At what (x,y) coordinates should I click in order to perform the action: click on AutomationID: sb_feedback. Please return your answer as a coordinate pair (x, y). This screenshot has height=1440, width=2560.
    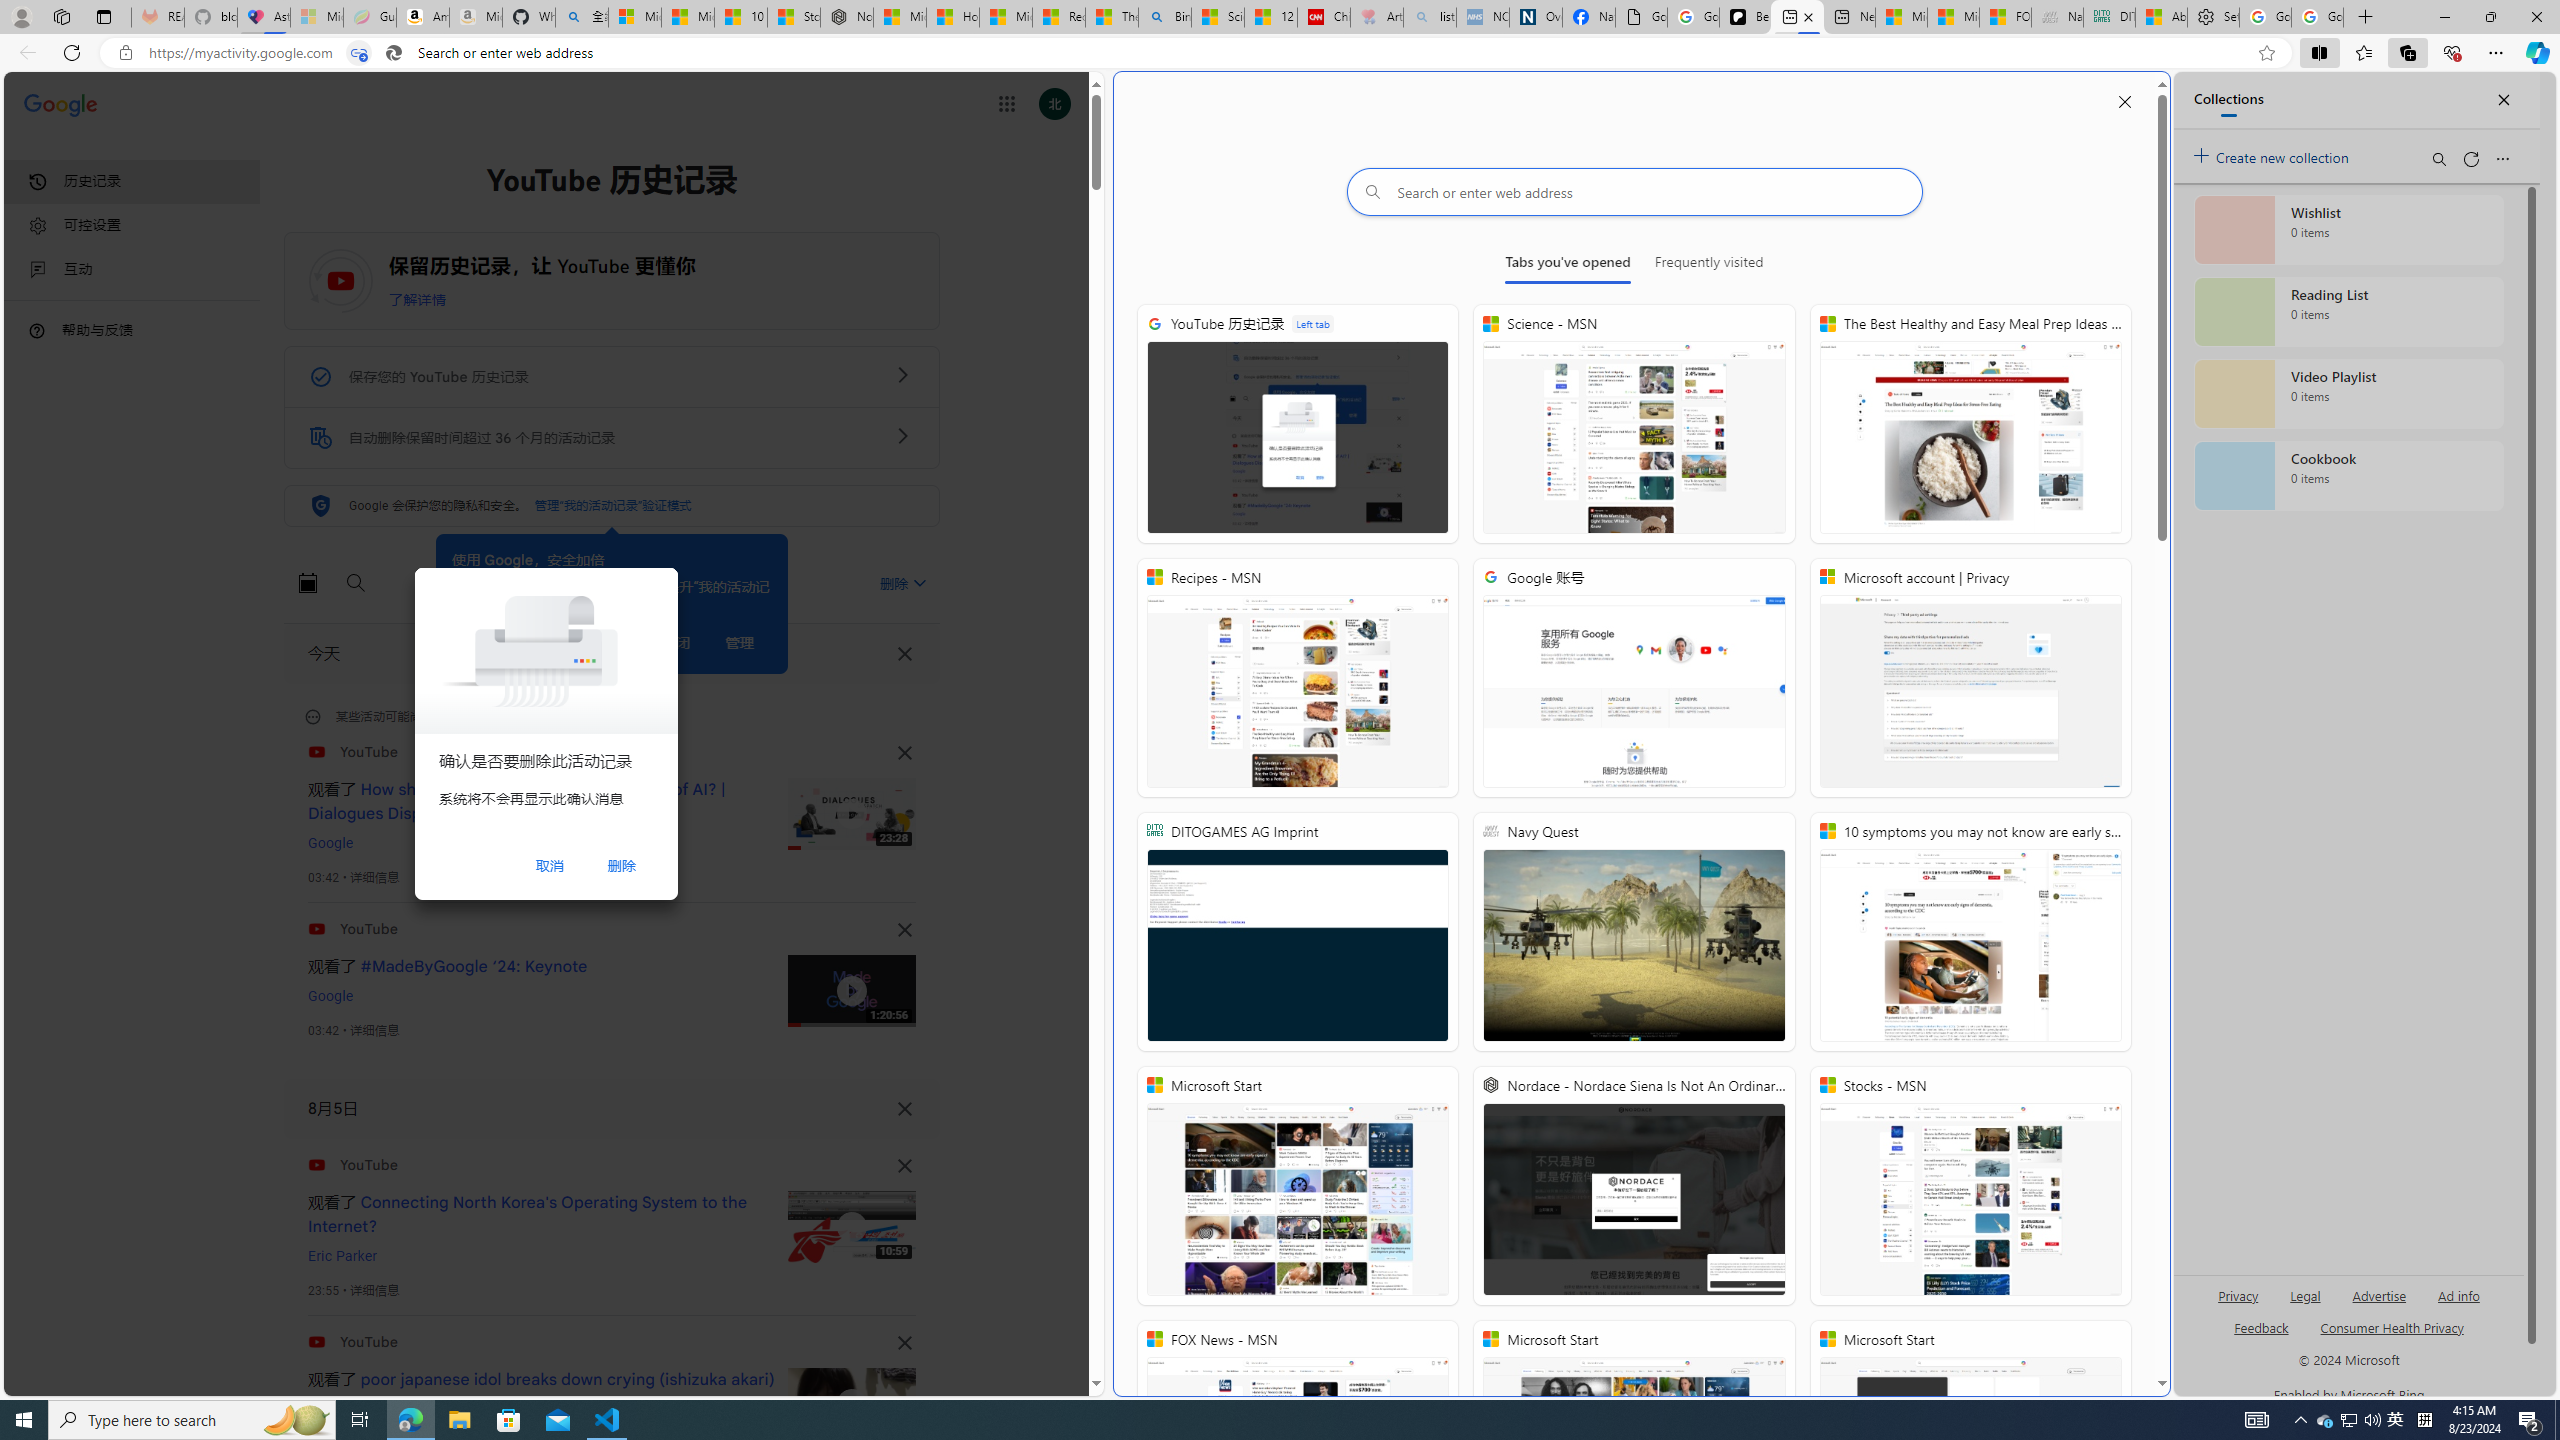
    Looking at the image, I should click on (2261, 1326).